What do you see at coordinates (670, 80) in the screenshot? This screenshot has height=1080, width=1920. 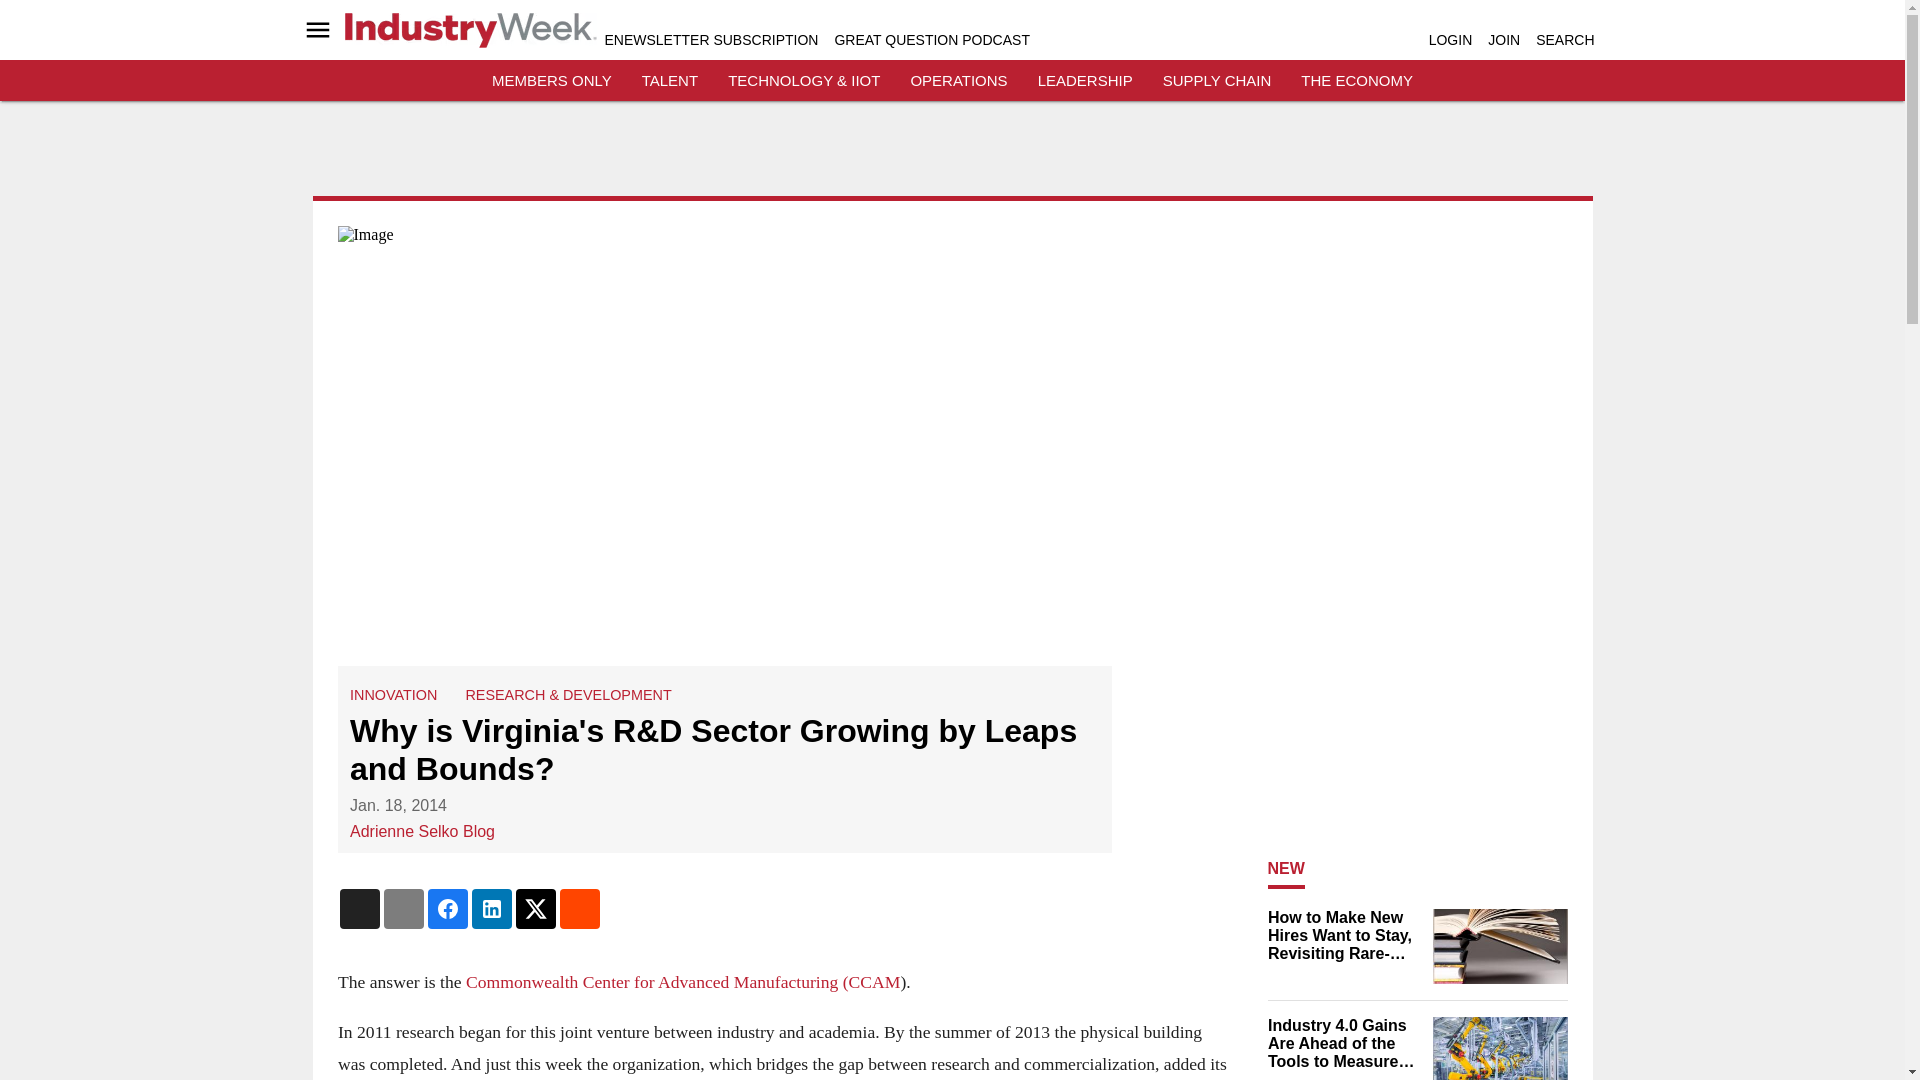 I see `TALENT` at bounding box center [670, 80].